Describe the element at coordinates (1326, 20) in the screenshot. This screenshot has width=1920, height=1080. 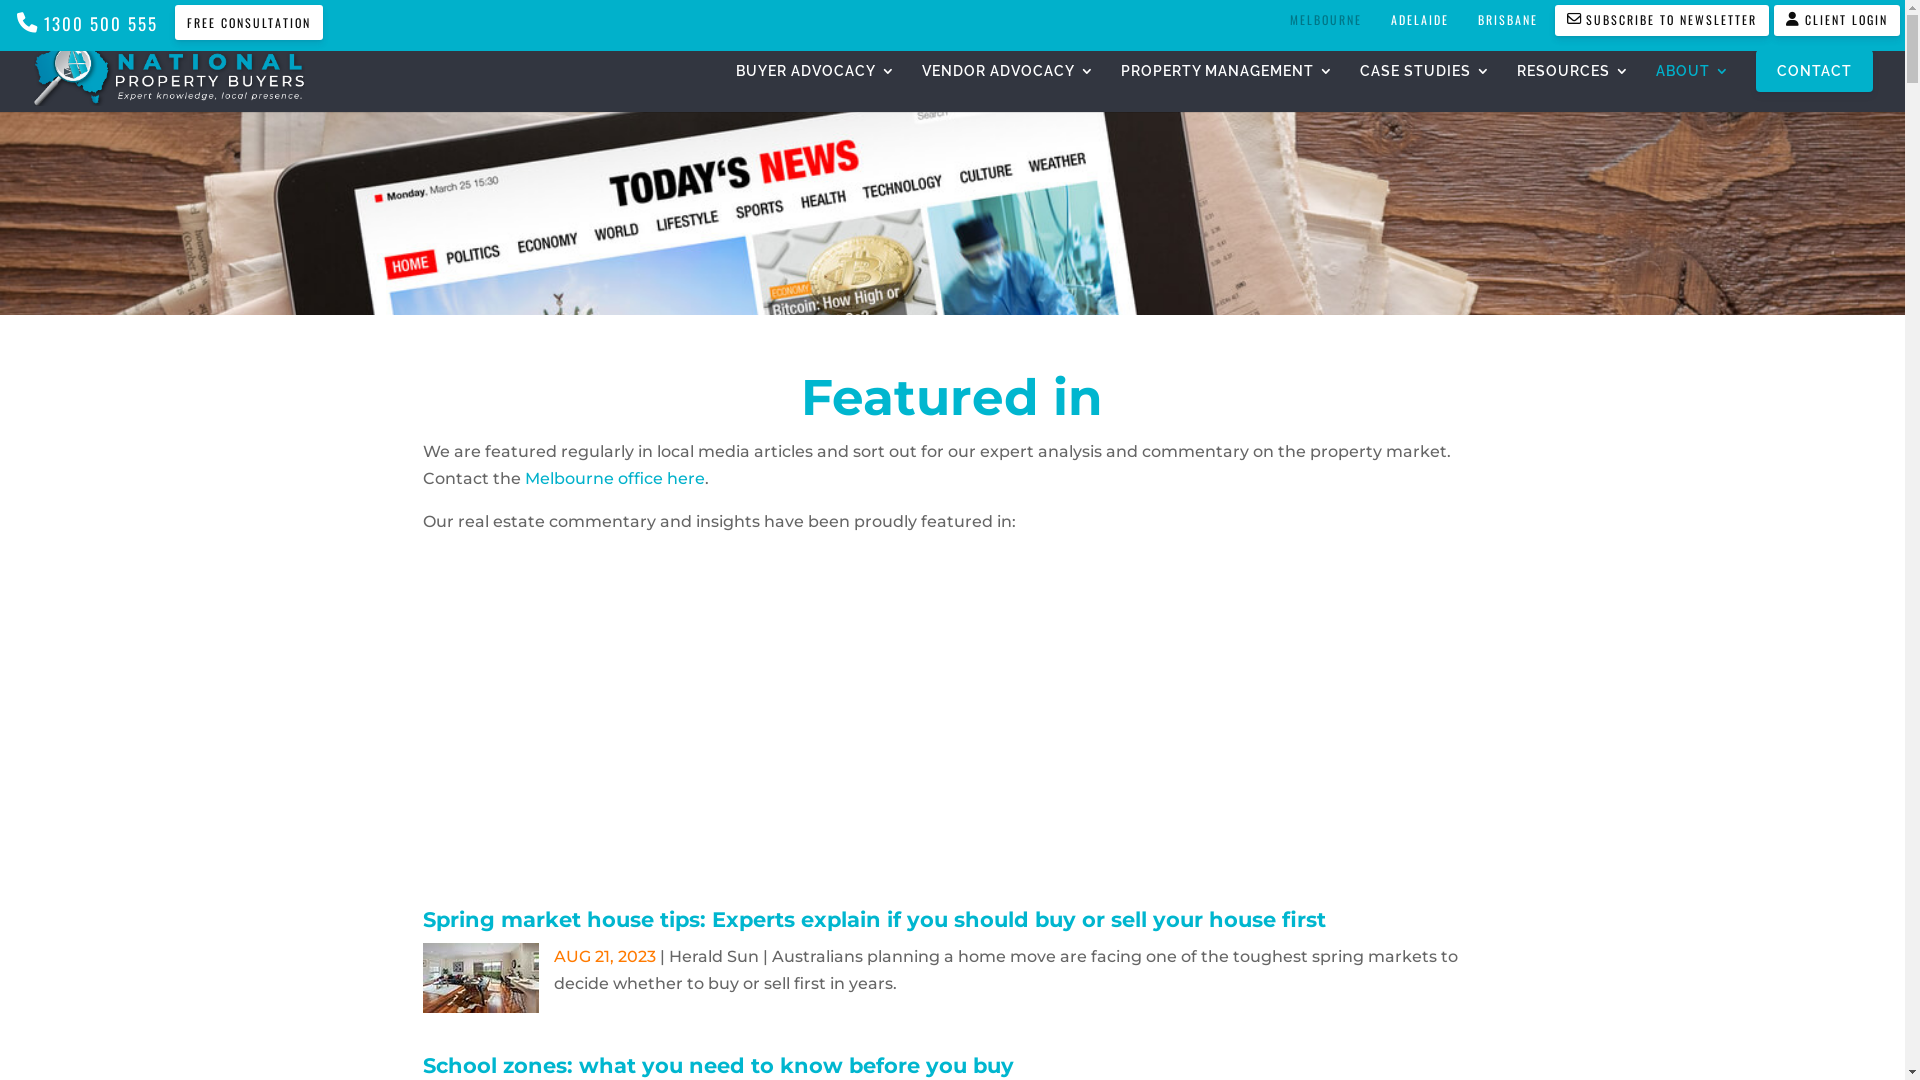
I see `MELBOURNE` at that location.